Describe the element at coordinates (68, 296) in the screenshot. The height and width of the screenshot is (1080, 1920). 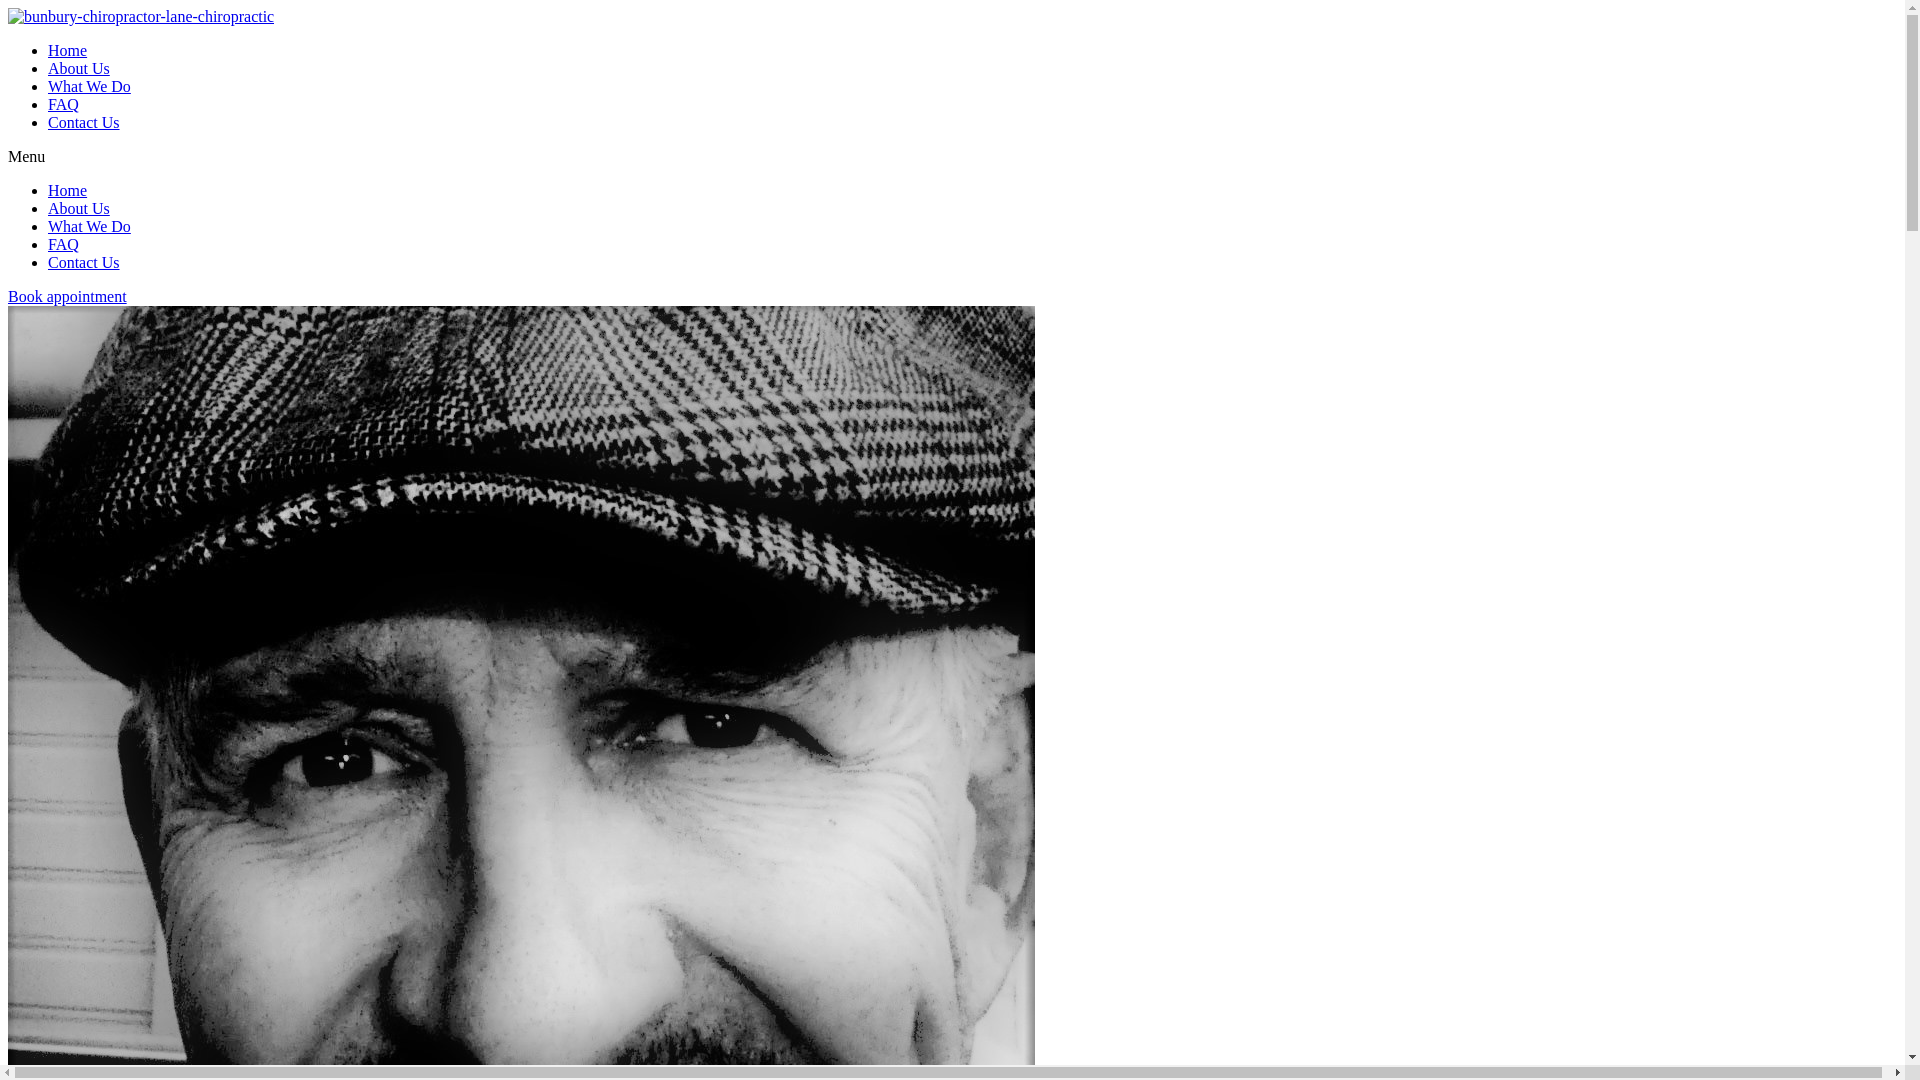
I see `Book appointment` at that location.